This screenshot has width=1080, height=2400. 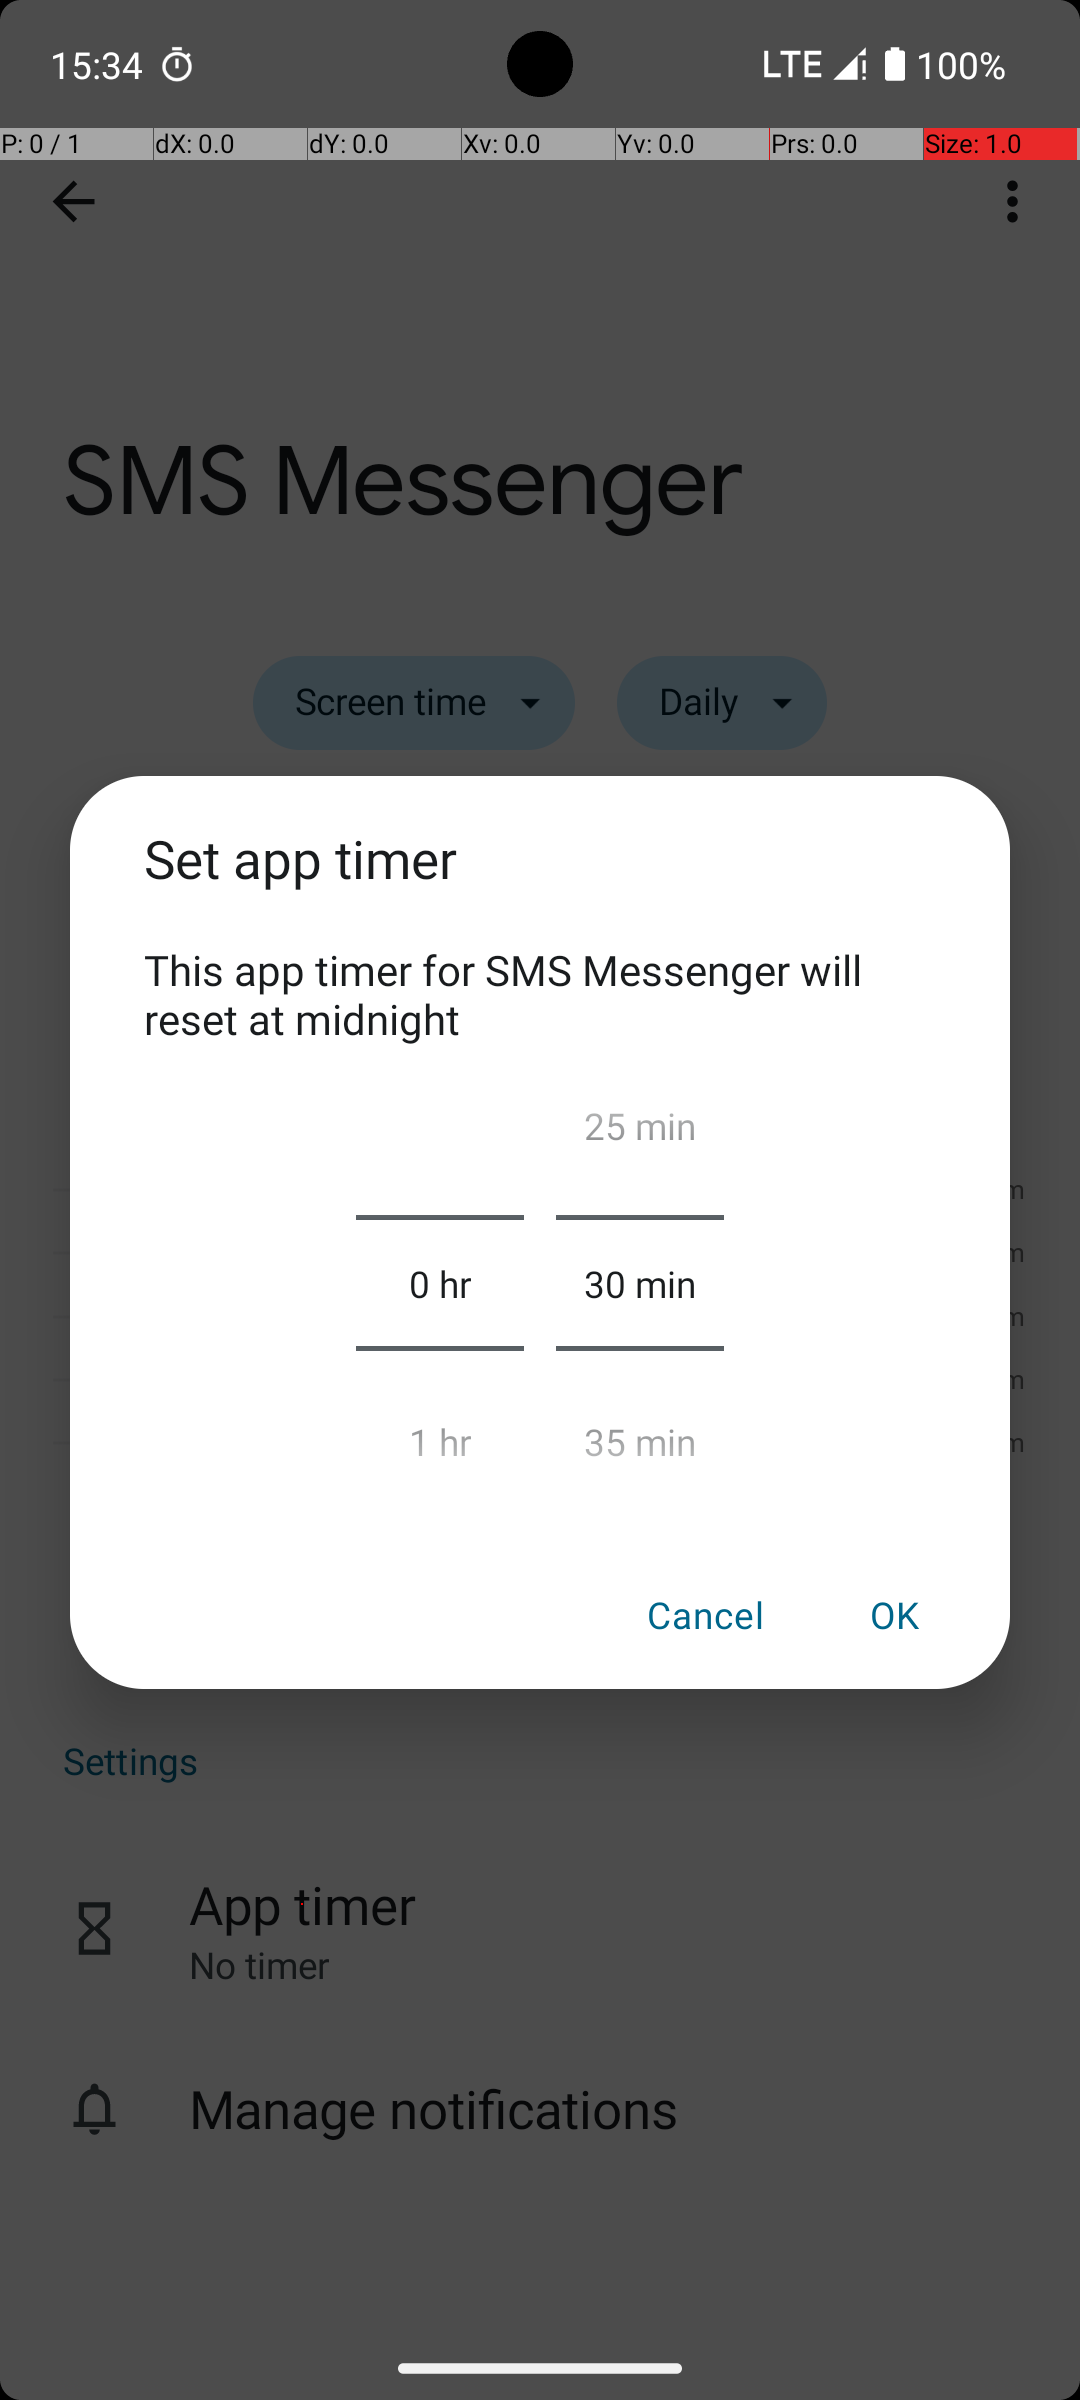 What do you see at coordinates (440, 1433) in the screenshot?
I see `1 hr` at bounding box center [440, 1433].